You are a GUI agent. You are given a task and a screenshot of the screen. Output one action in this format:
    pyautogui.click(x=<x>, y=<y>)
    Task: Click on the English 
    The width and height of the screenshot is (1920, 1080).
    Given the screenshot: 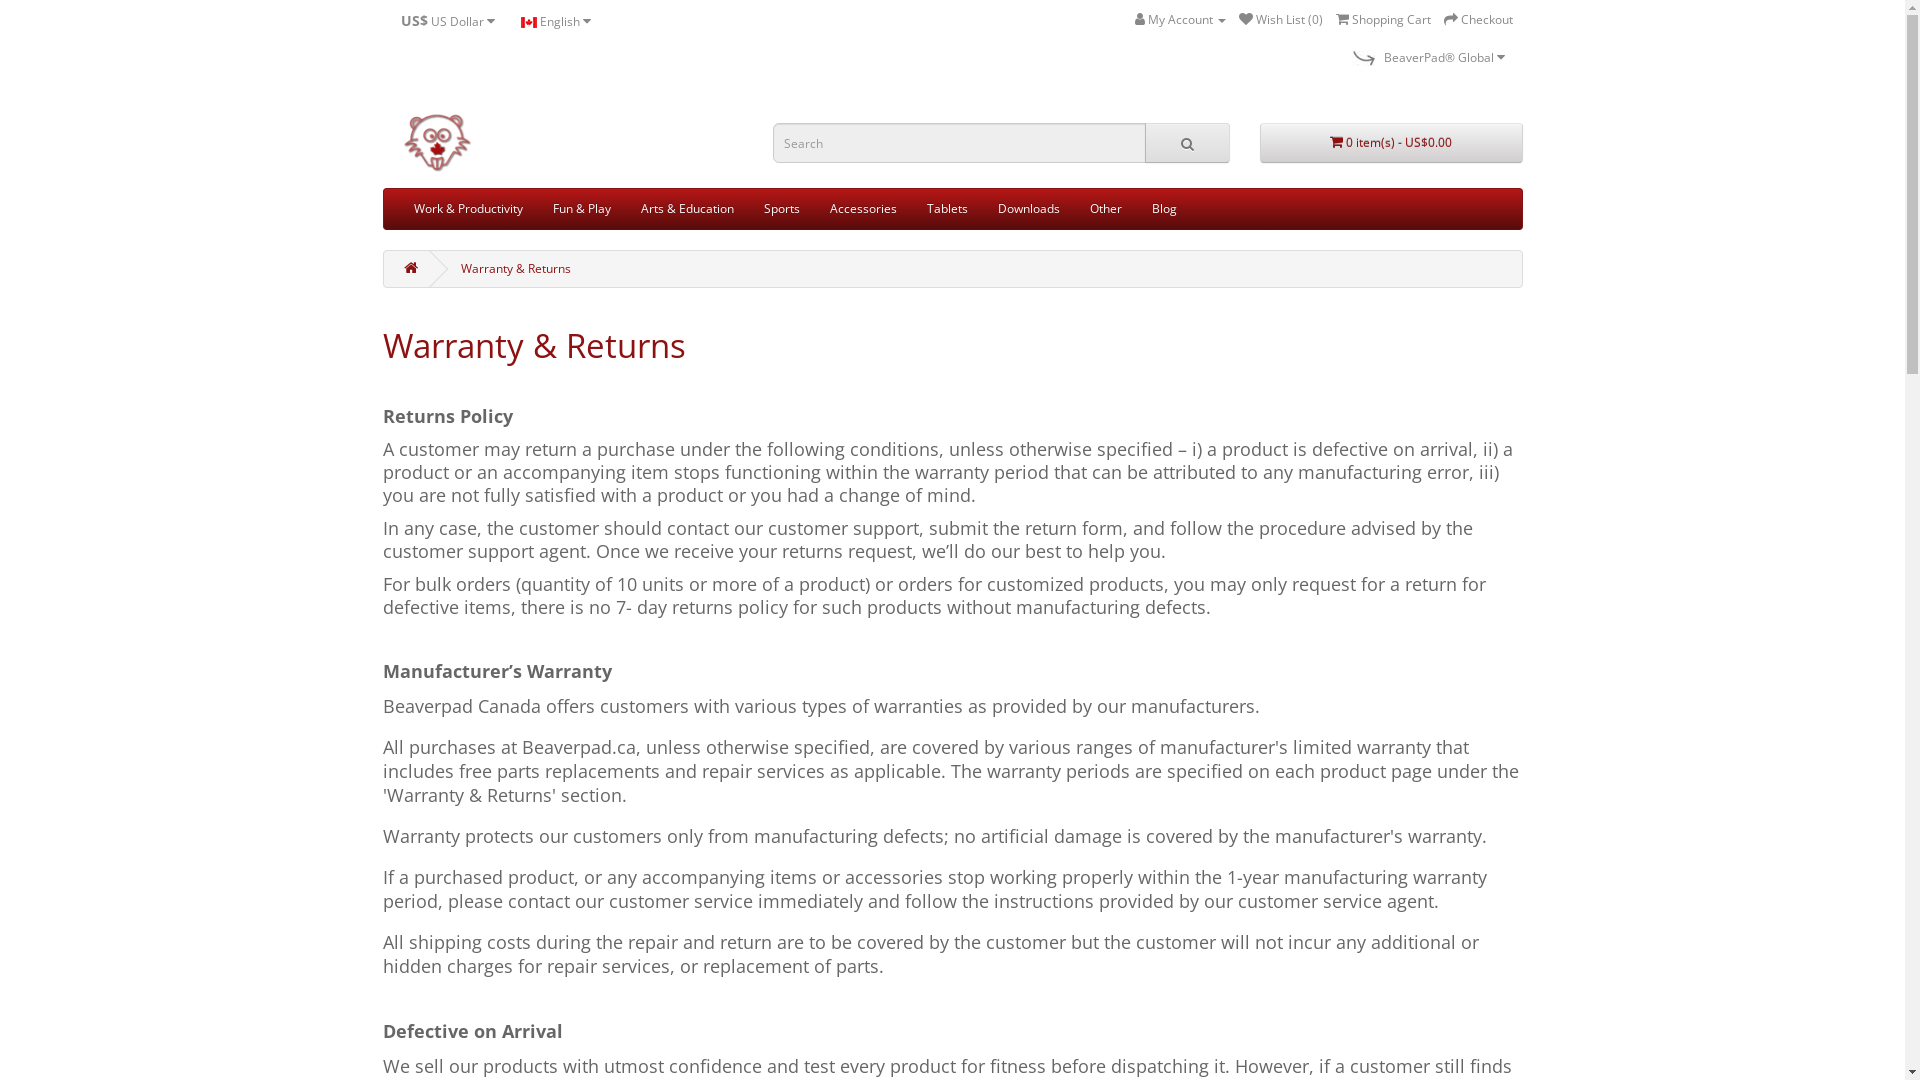 What is the action you would take?
    pyautogui.click(x=556, y=21)
    